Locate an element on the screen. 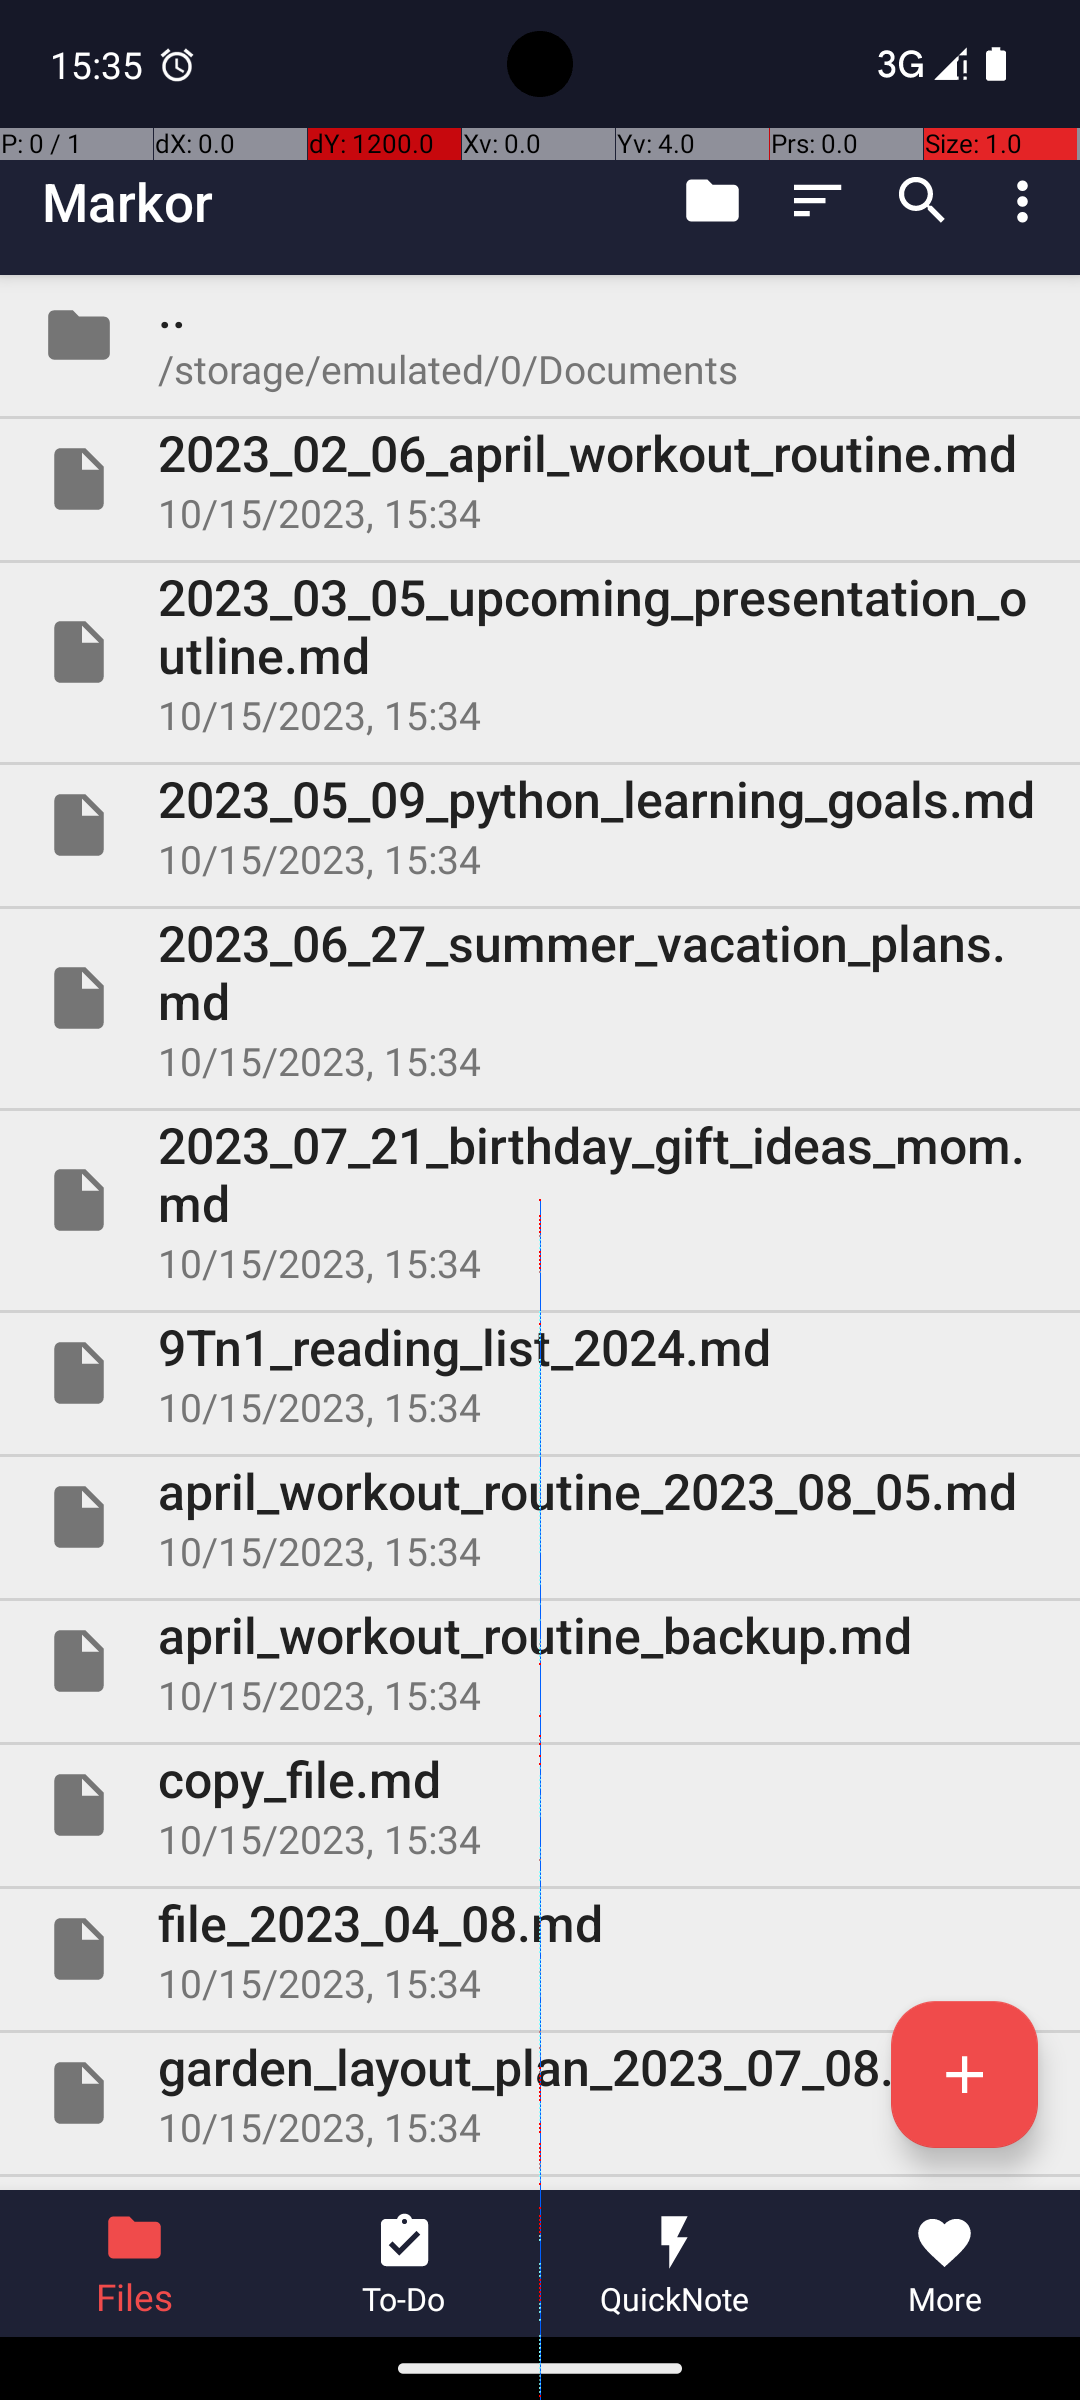 This screenshot has height=2400, width=1080. File garden_layout_plan_2023_07_08.md  is located at coordinates (540, 2093).